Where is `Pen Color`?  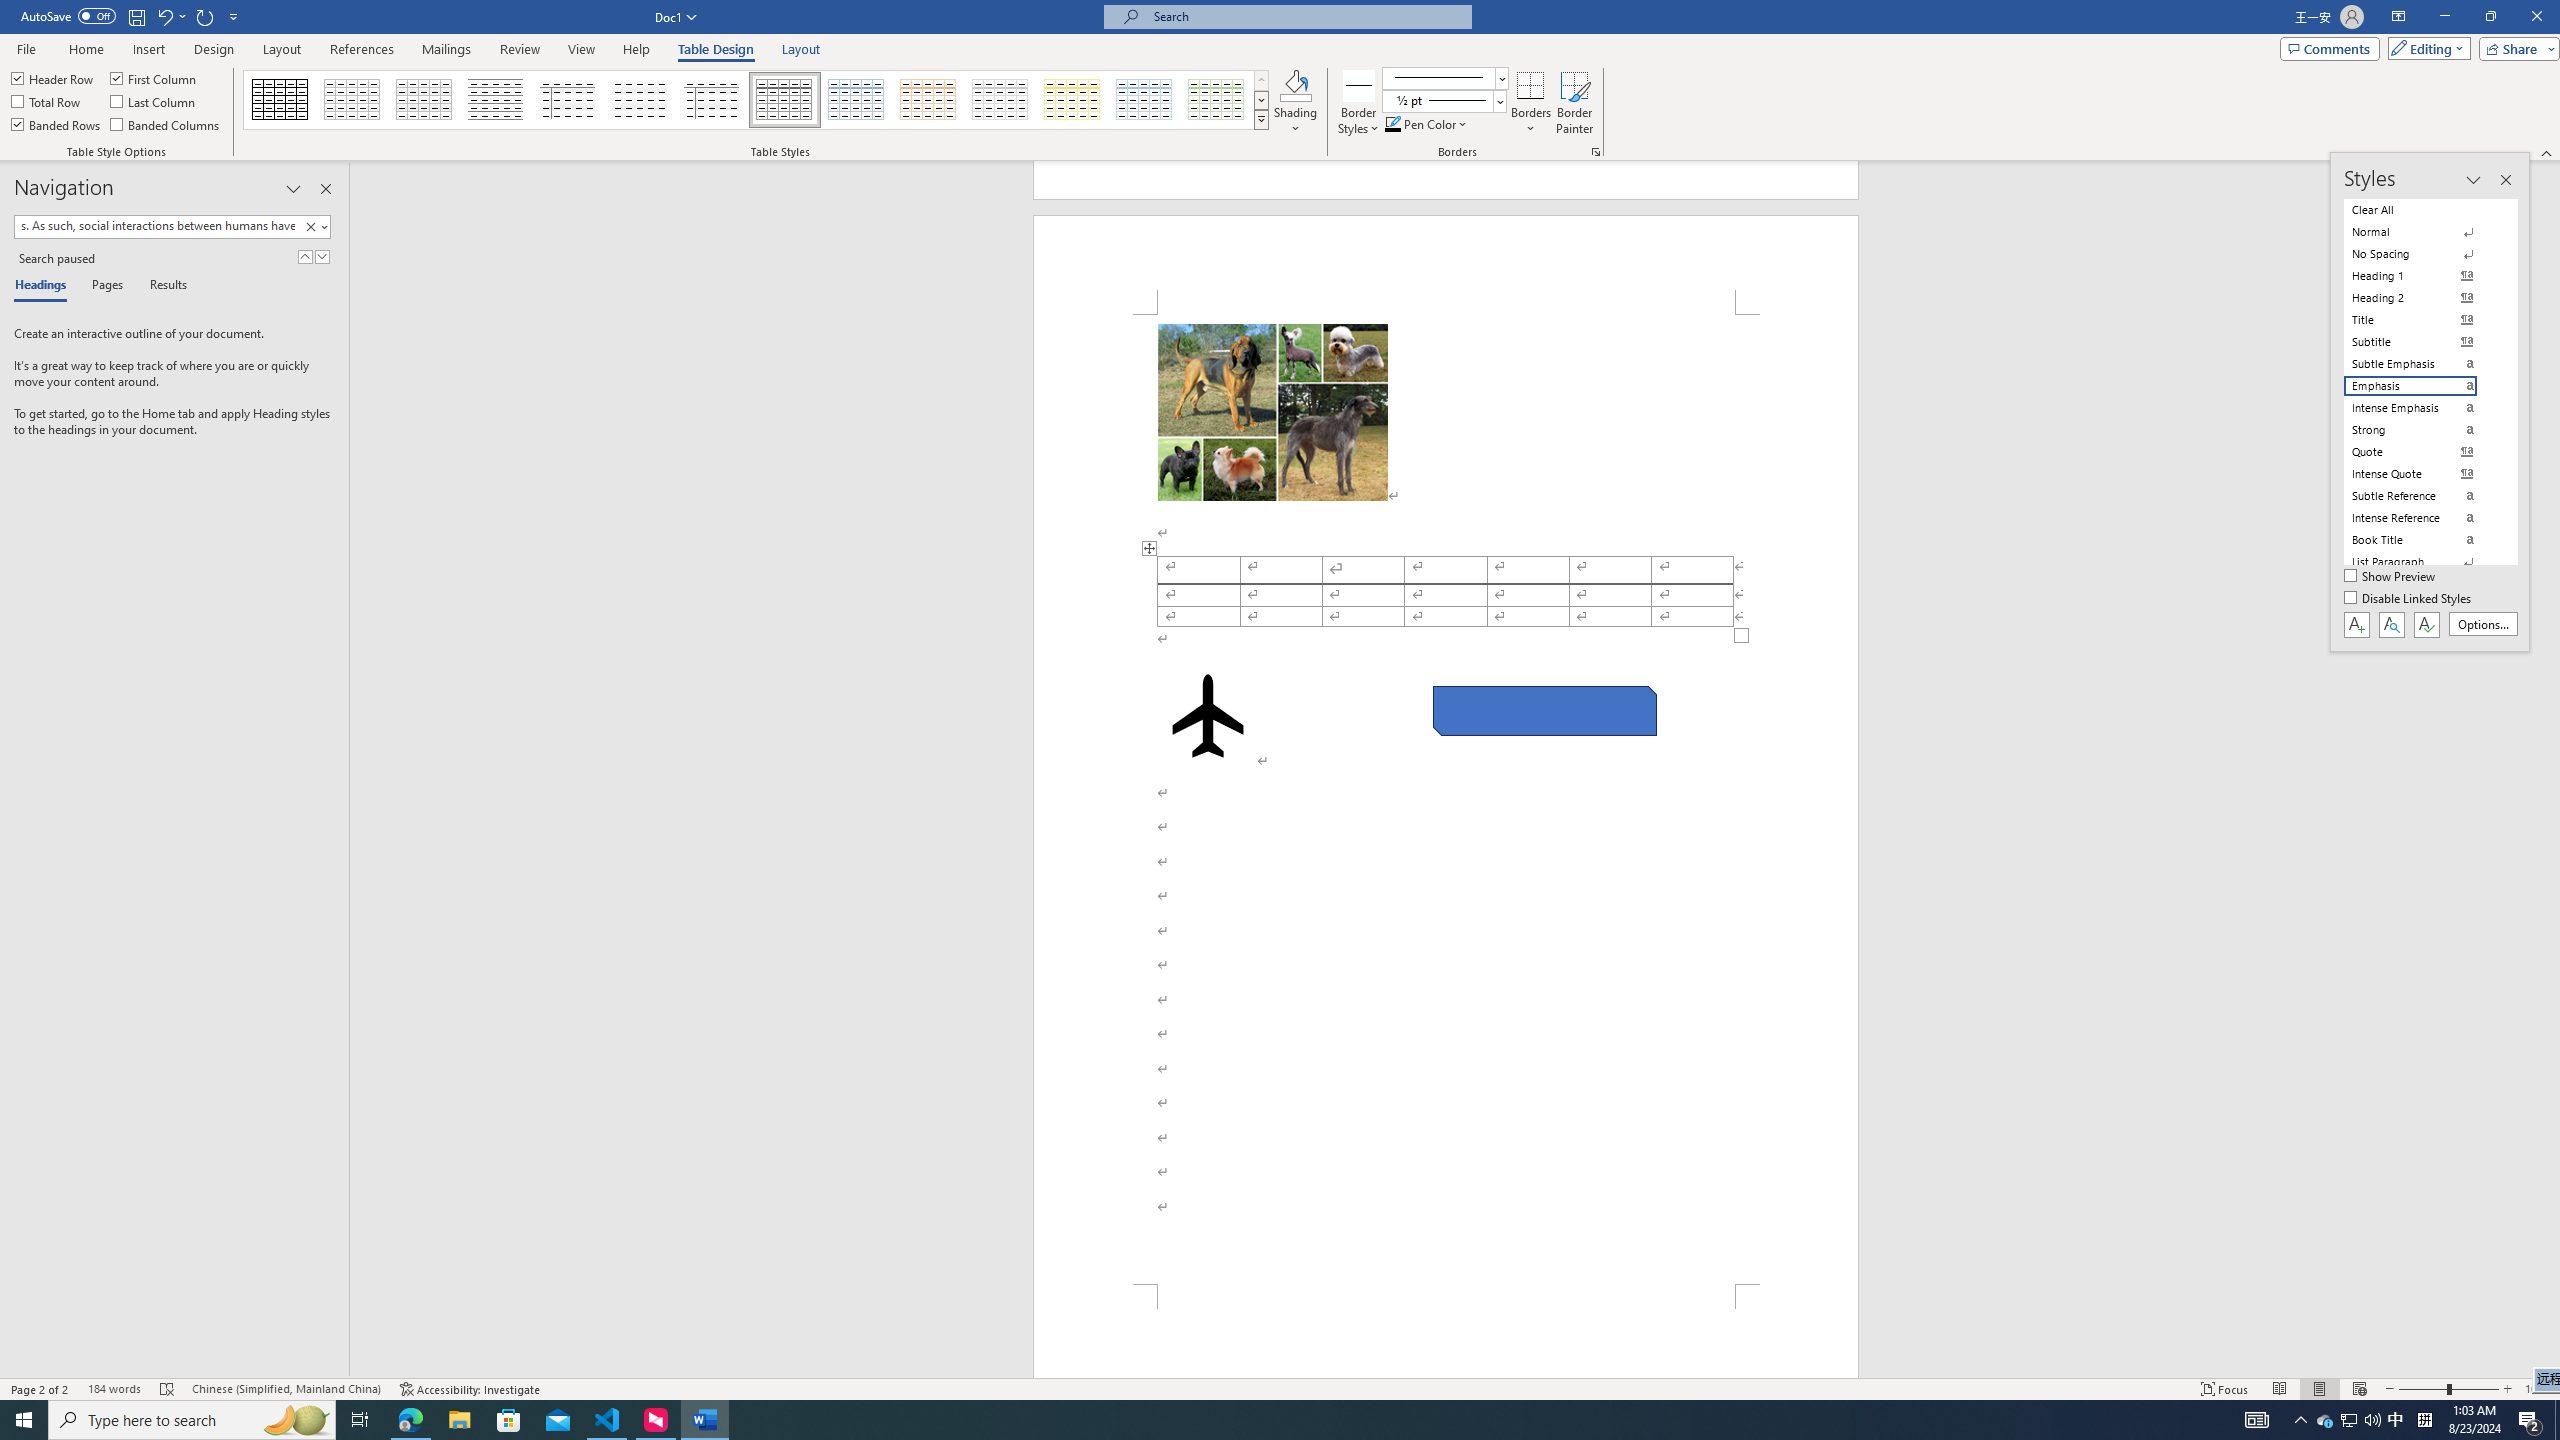 Pen Color is located at coordinates (1427, 124).